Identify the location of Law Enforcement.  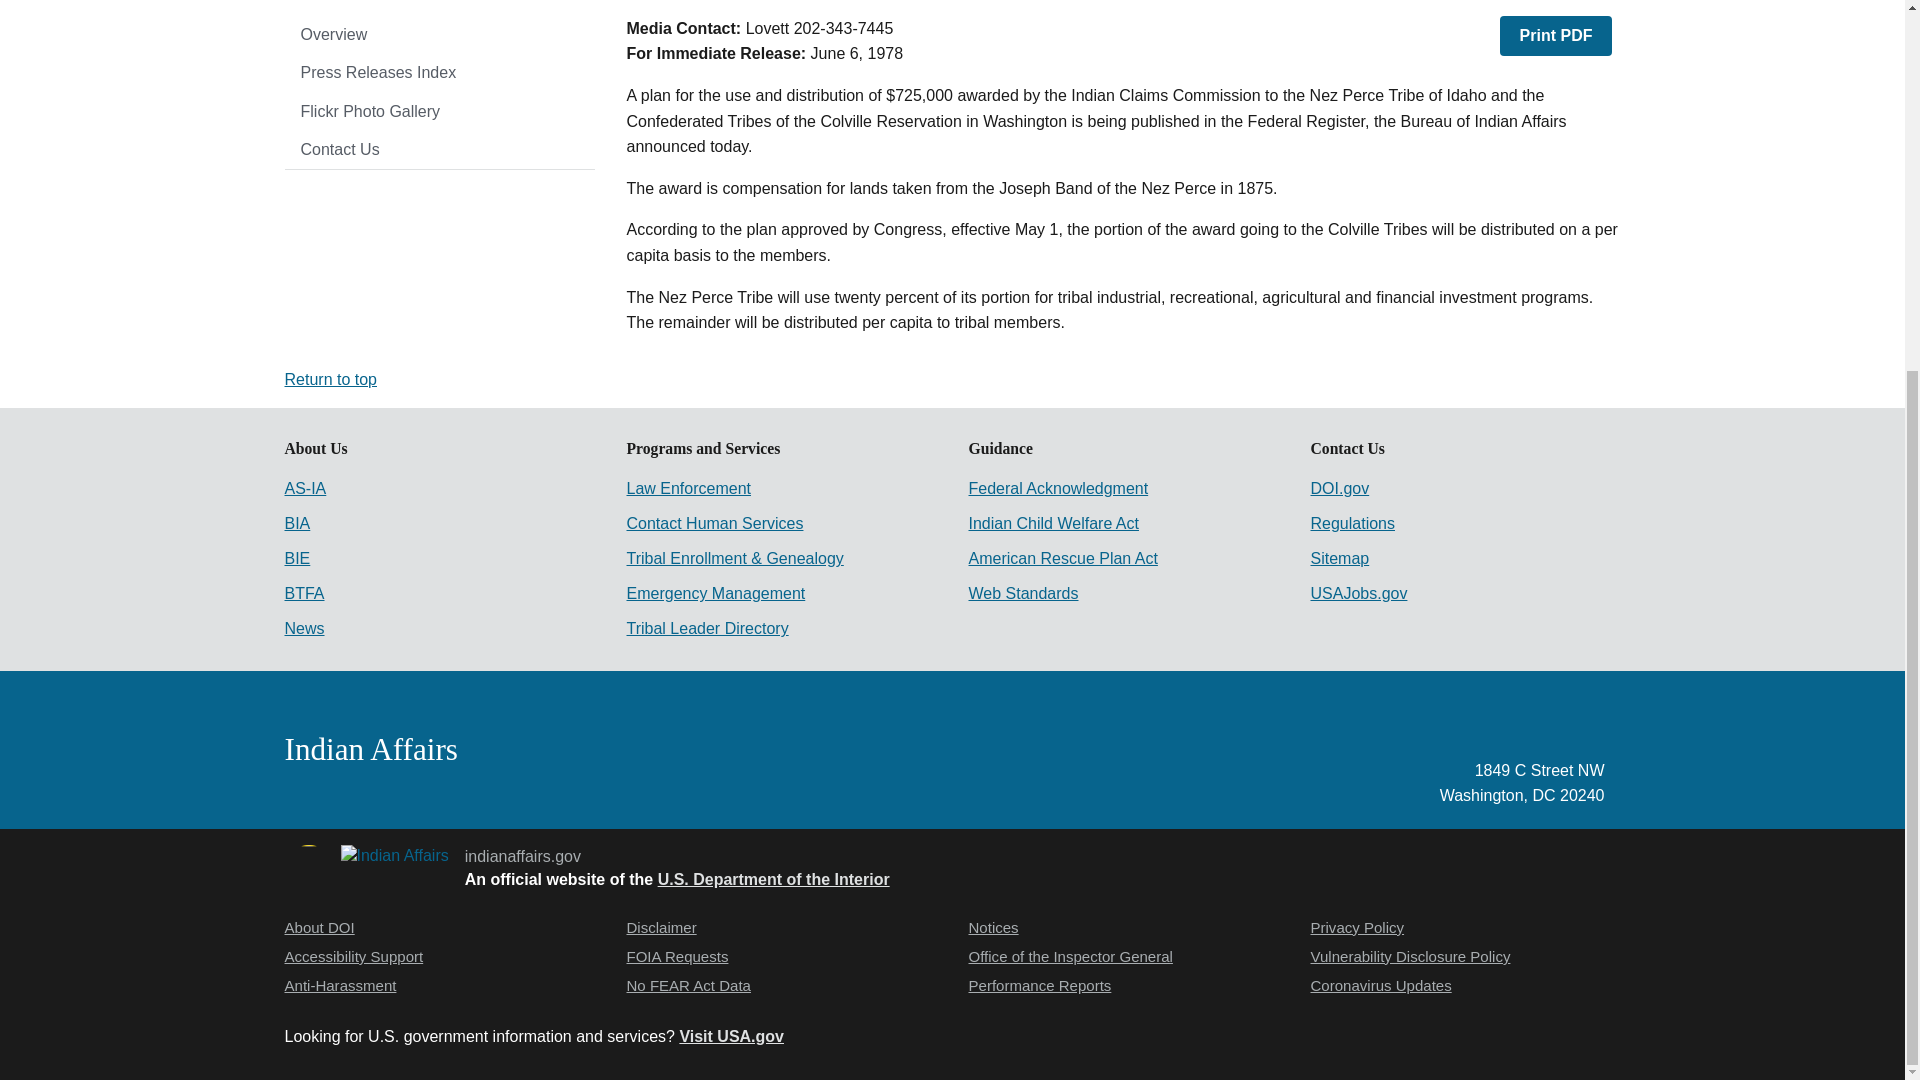
(688, 488).